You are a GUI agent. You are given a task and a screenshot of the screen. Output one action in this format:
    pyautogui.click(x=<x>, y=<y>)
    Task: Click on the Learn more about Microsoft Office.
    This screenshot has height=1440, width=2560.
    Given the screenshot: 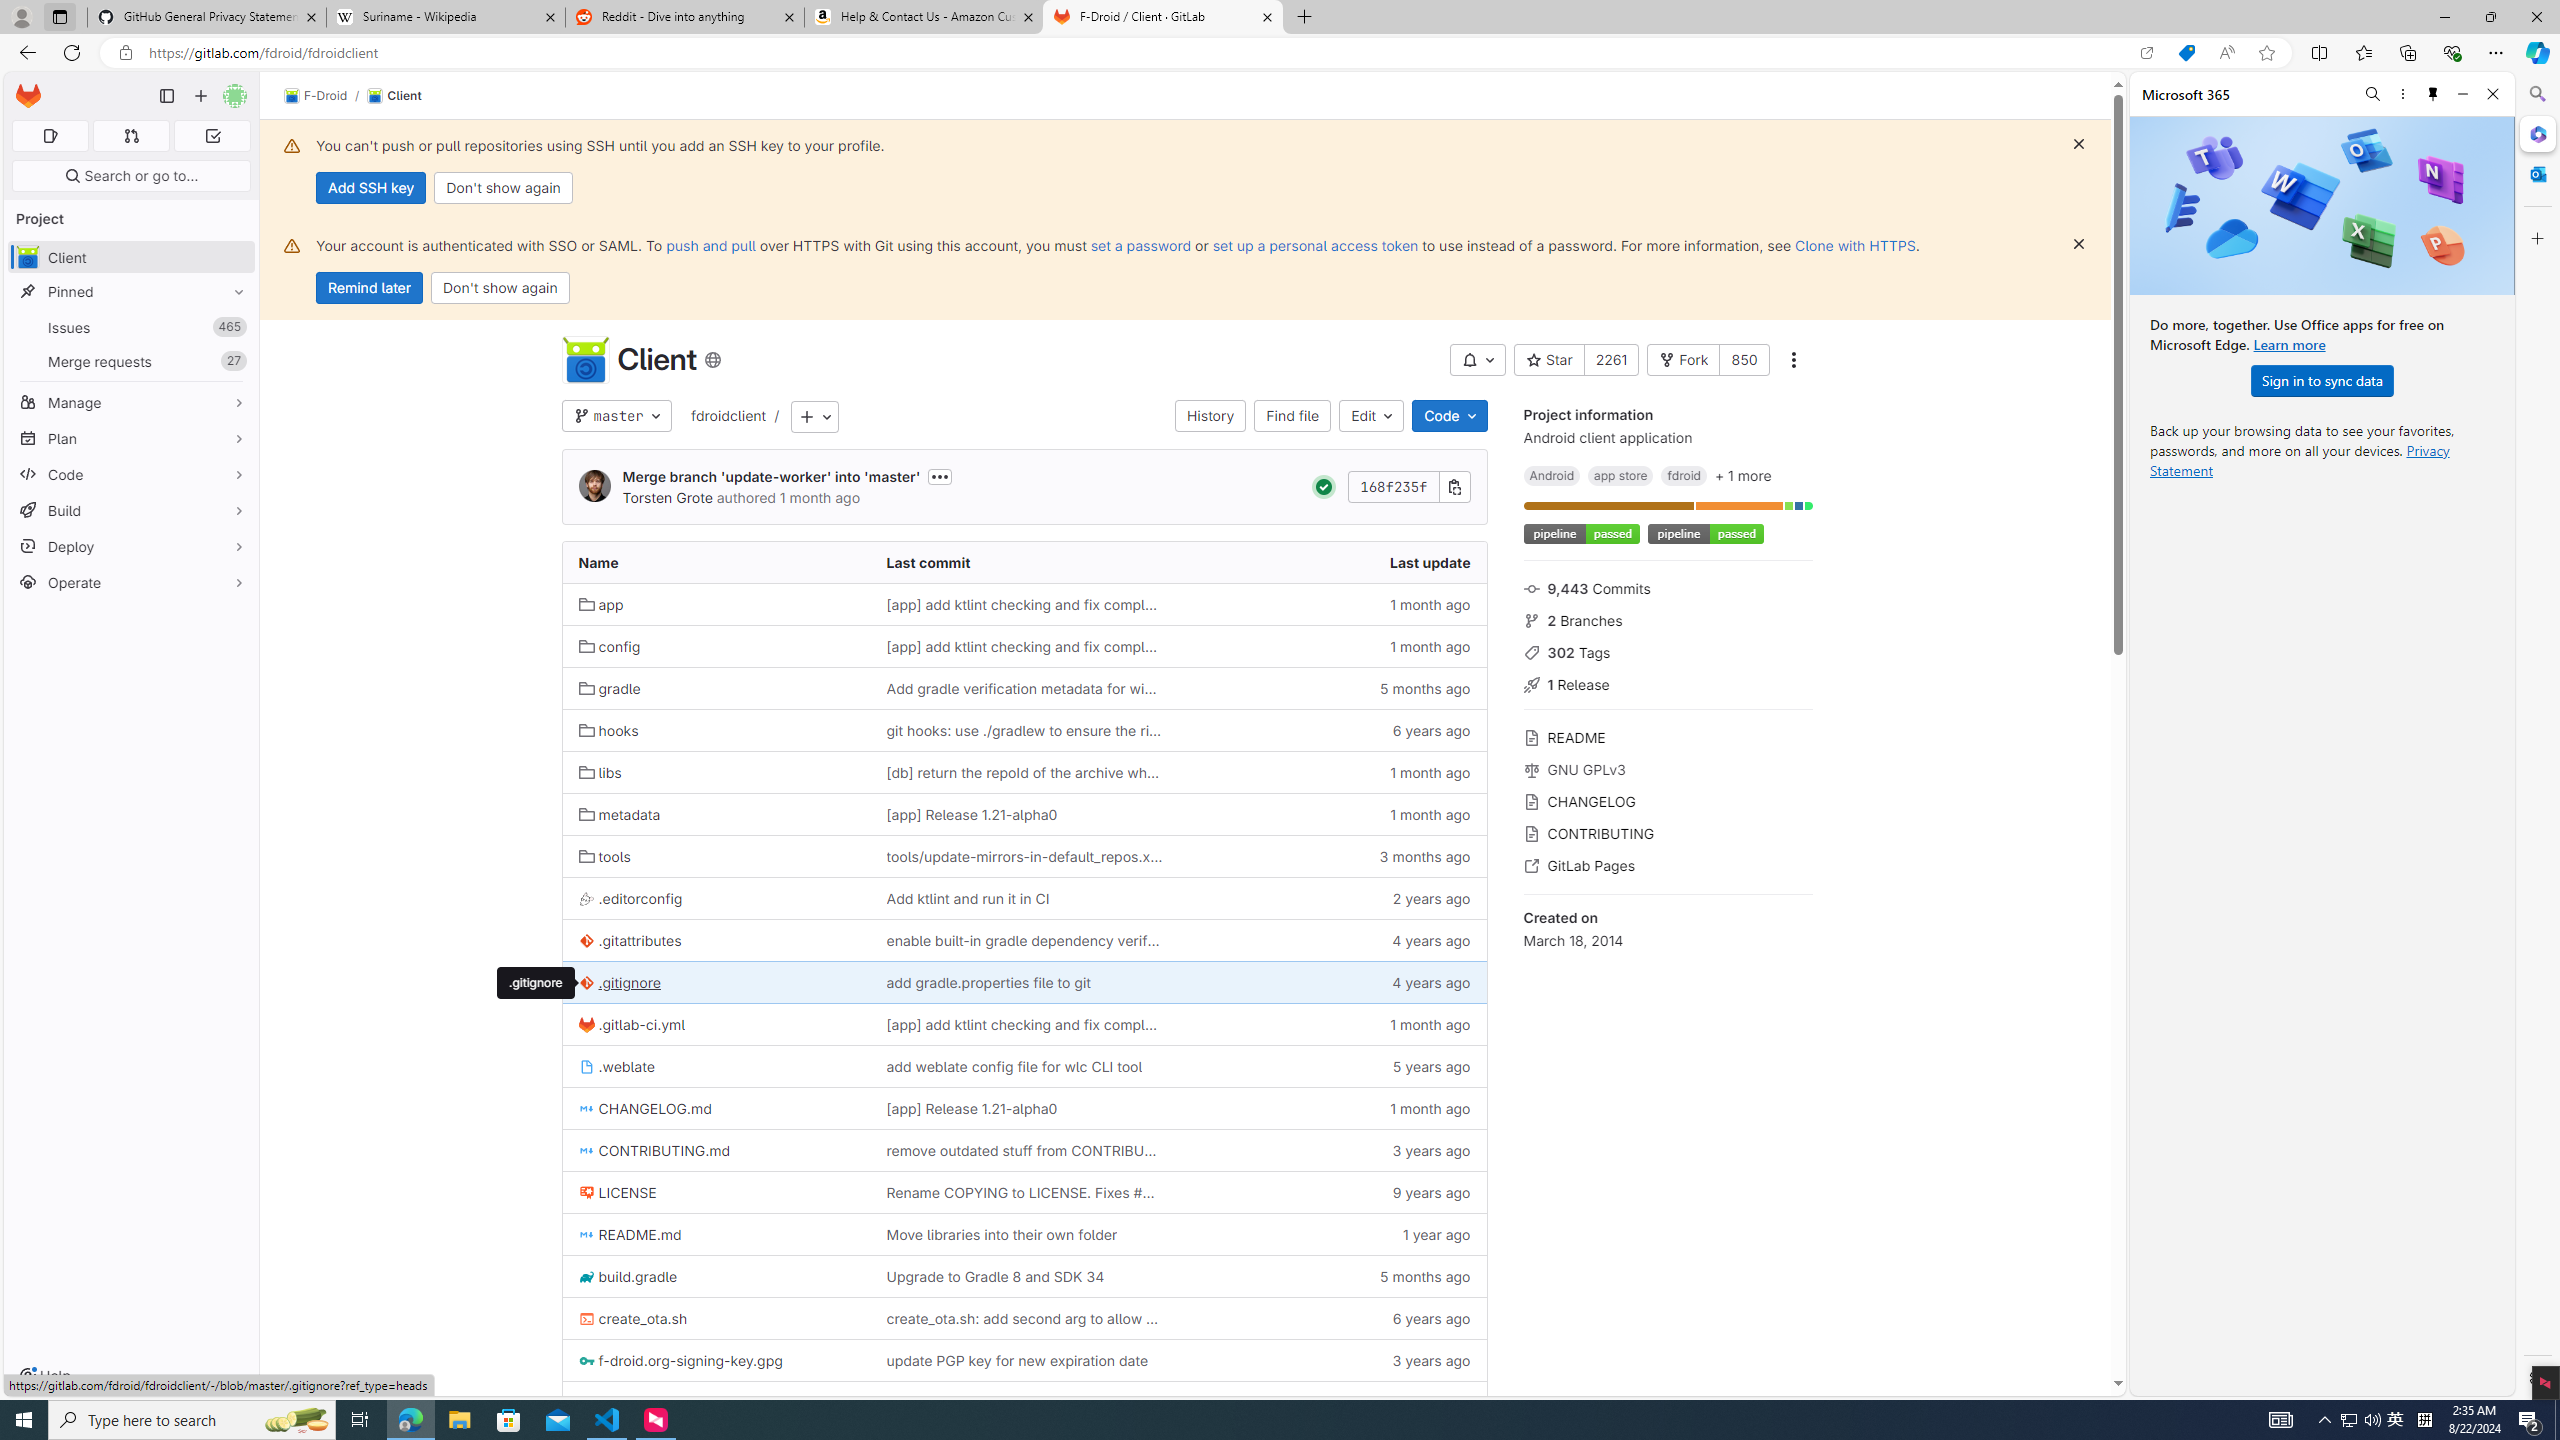 What is the action you would take?
    pyautogui.click(x=2290, y=344)
    